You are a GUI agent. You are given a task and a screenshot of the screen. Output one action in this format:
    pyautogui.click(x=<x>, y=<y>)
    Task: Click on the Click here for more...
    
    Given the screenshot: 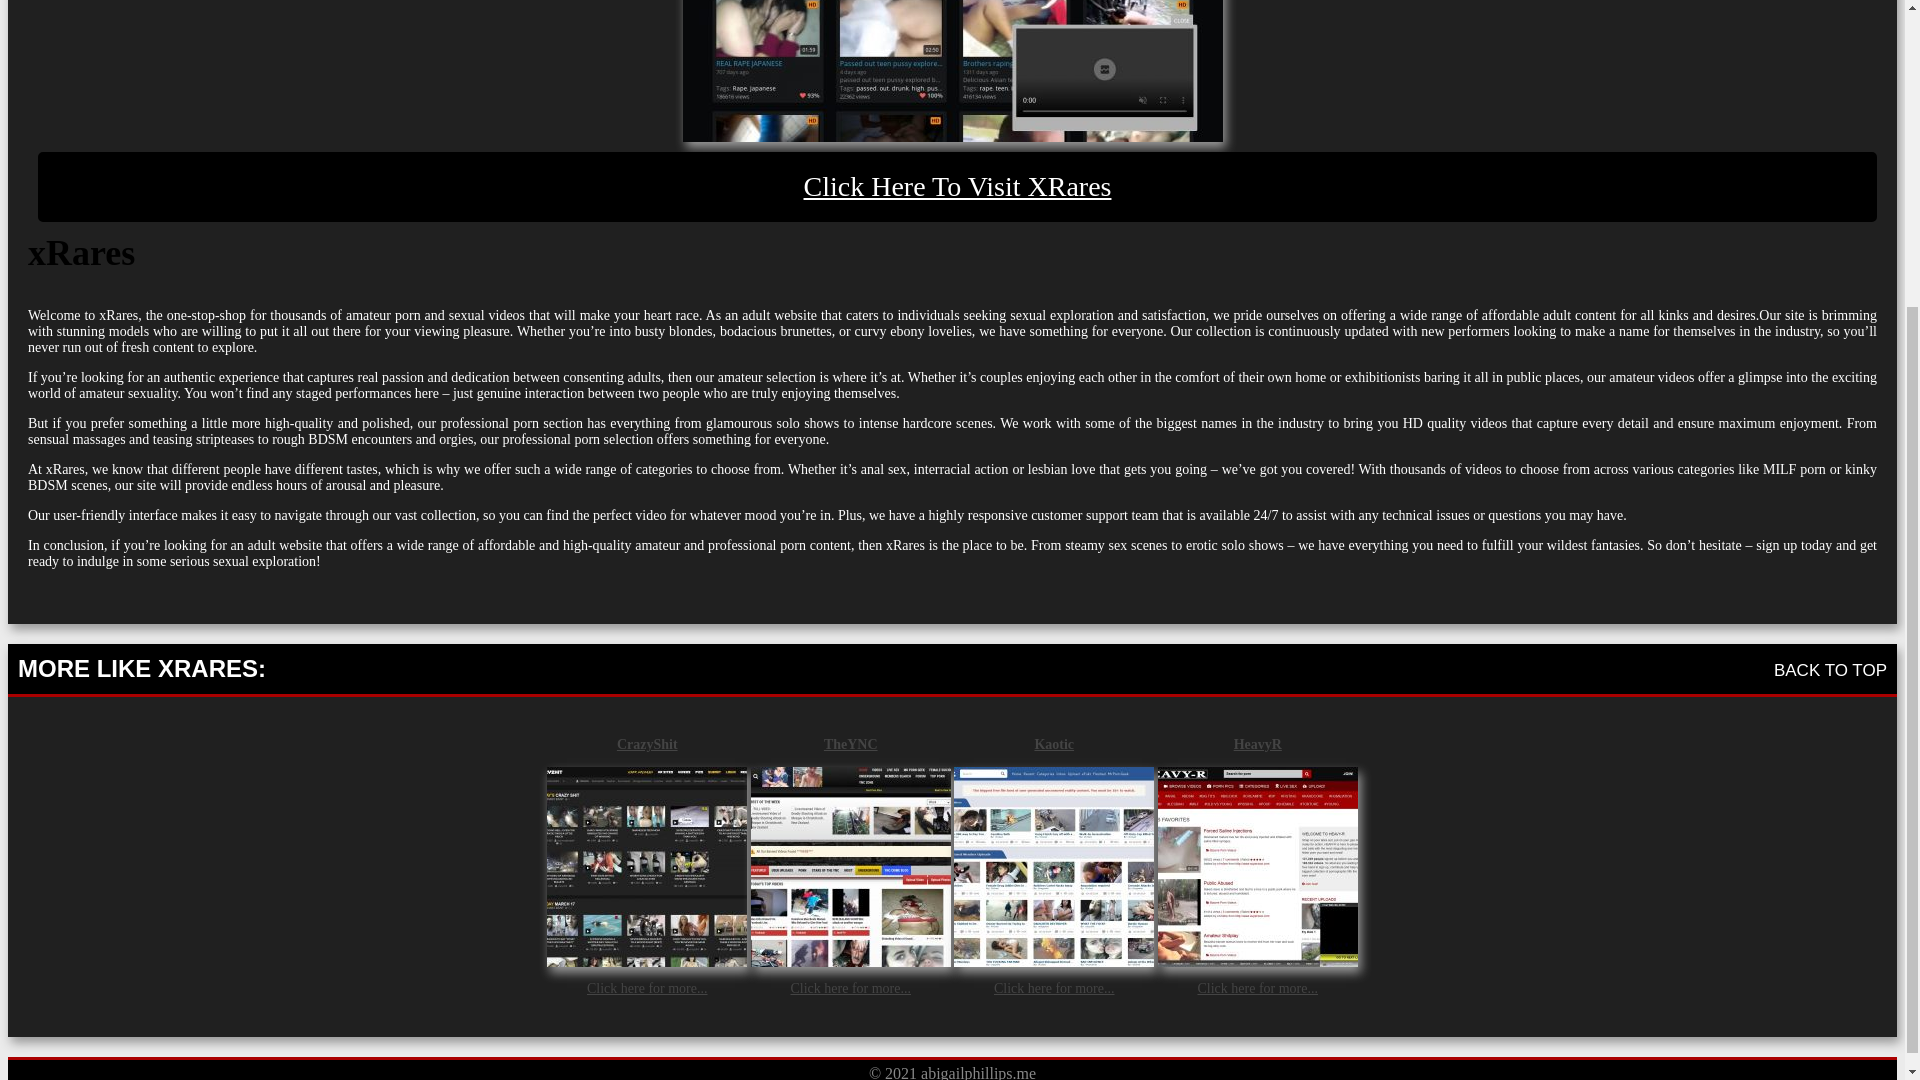 What is the action you would take?
    pyautogui.click(x=850, y=986)
    